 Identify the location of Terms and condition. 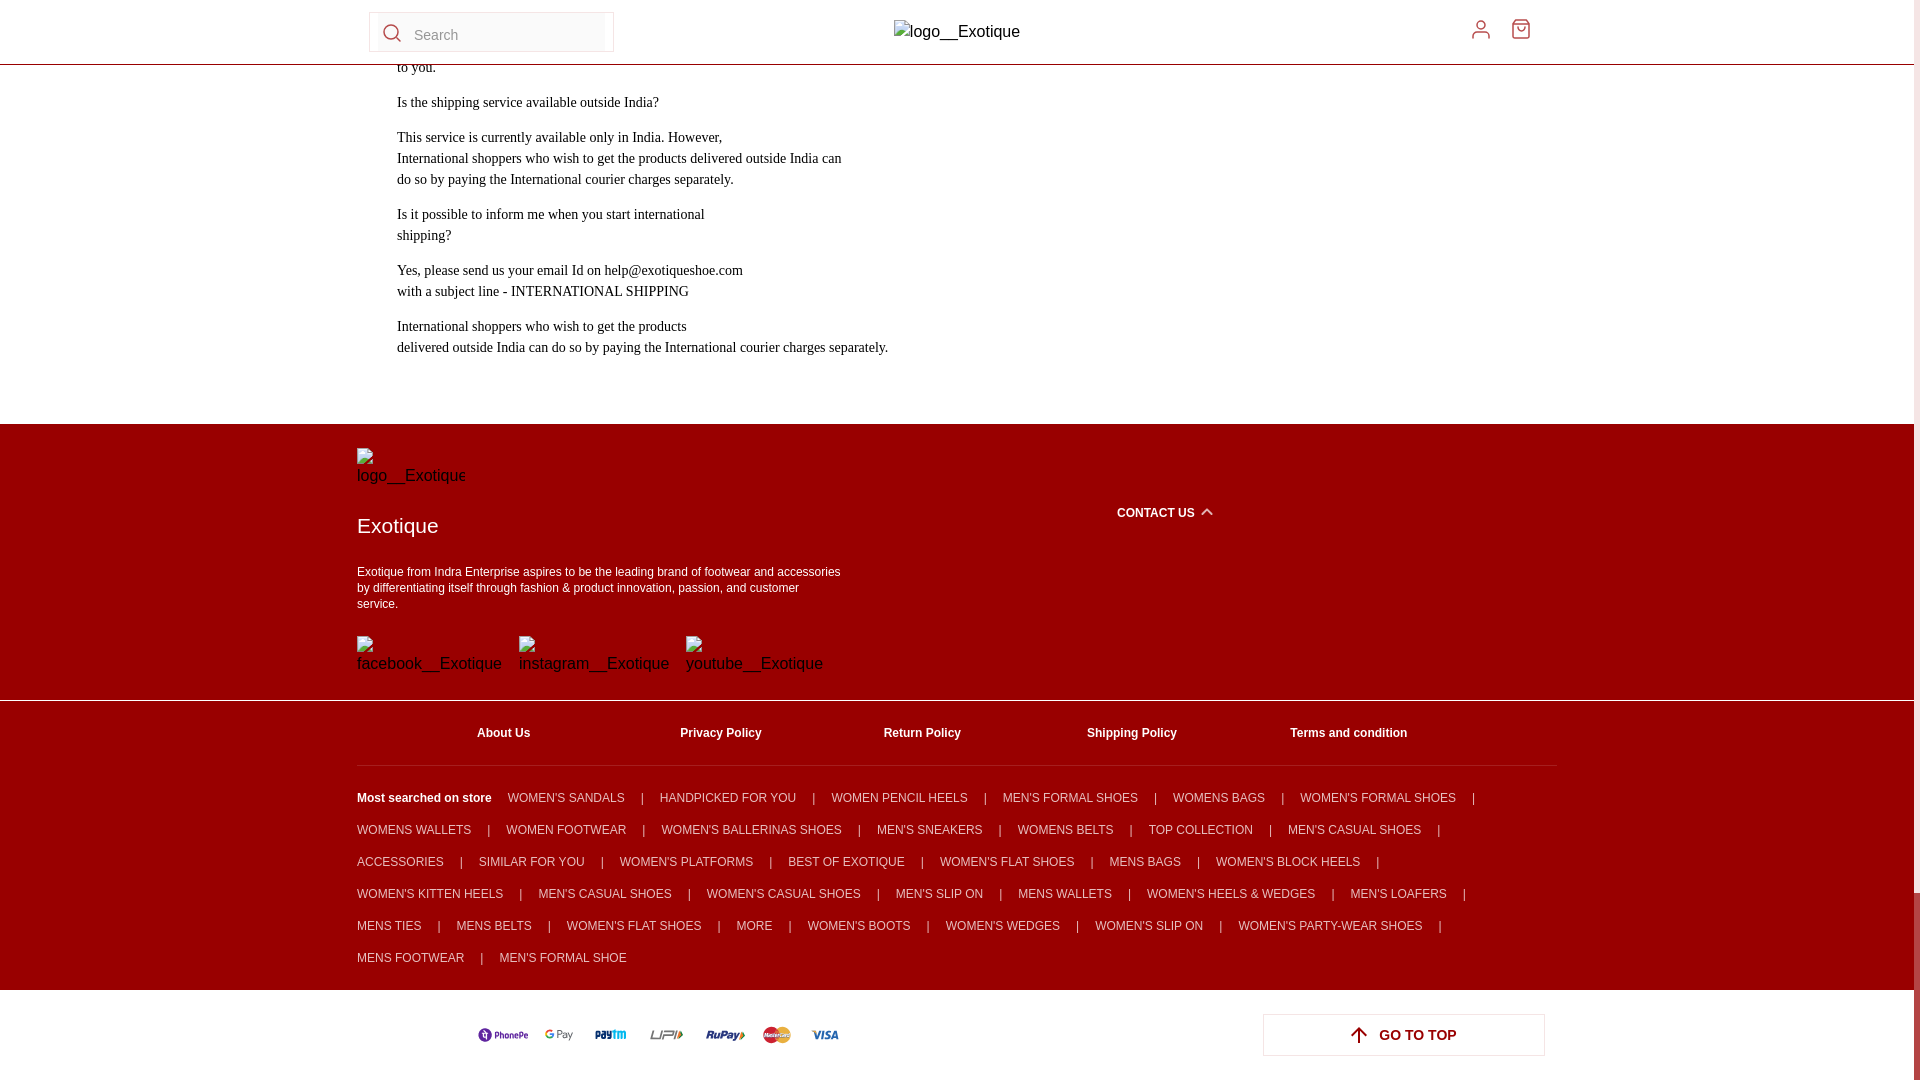
(1363, 732).